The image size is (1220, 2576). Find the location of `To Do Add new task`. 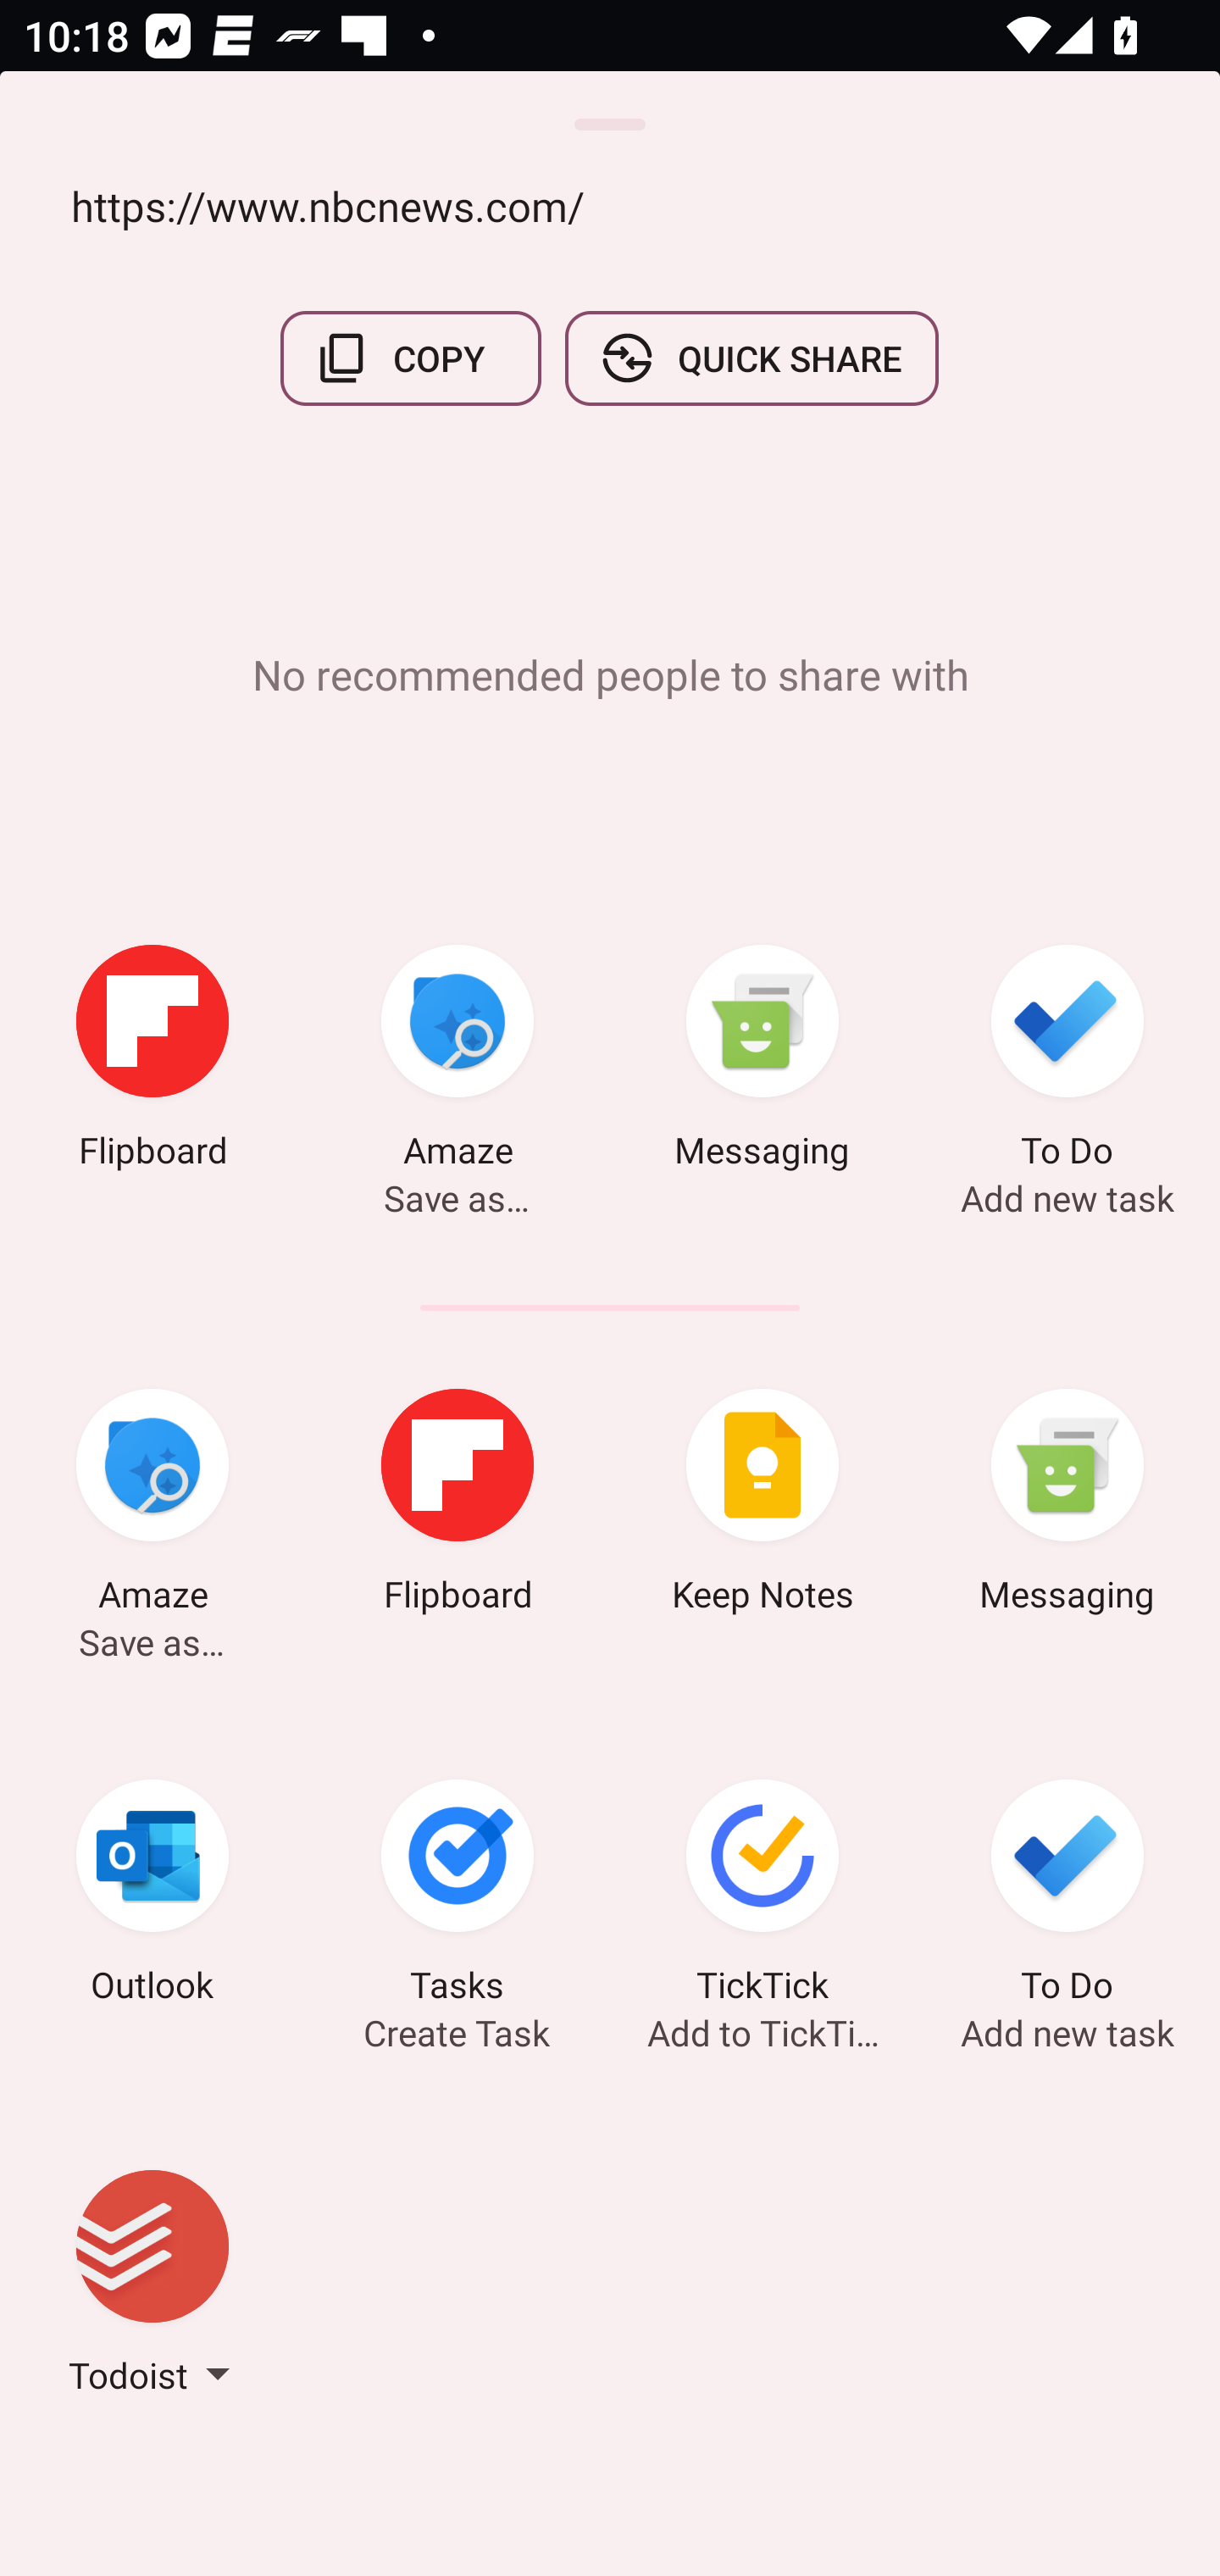

To Do Add new task is located at coordinates (1067, 1896).